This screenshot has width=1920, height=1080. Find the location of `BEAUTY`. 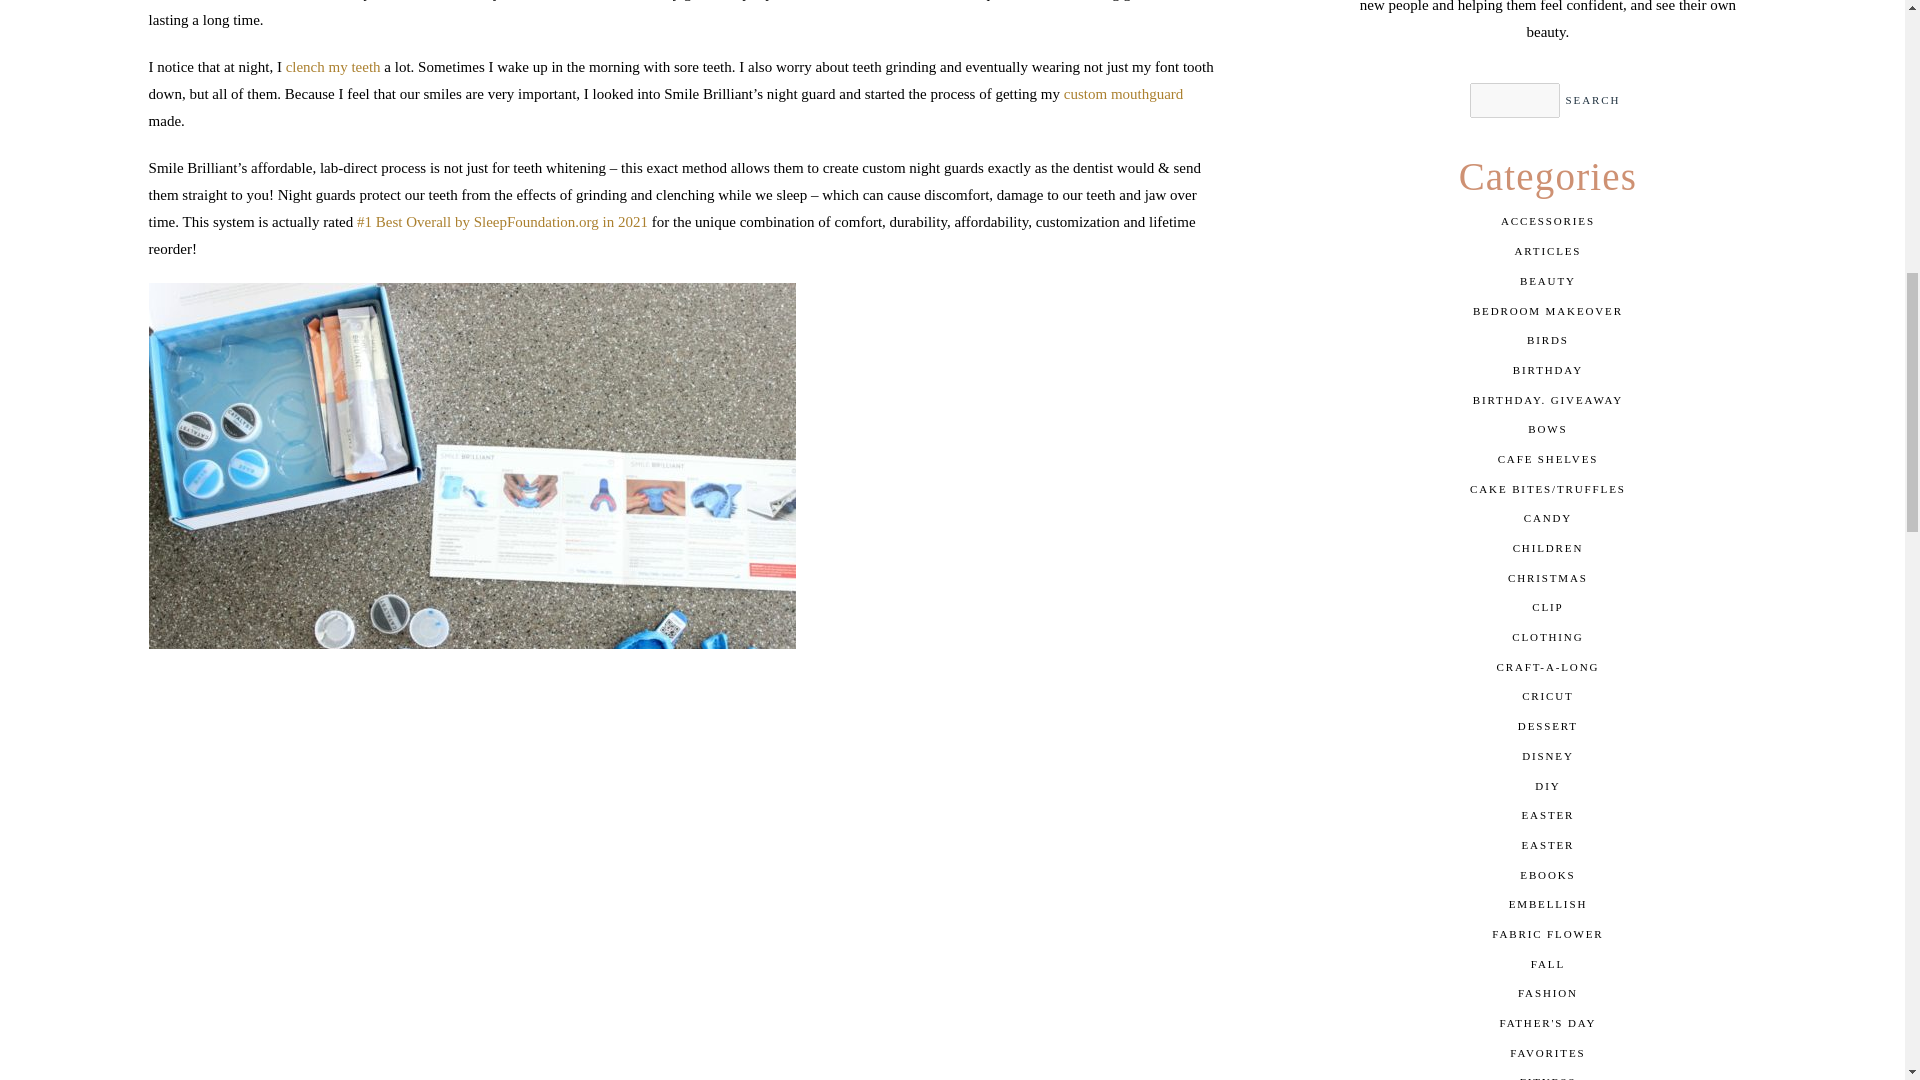

BEAUTY is located at coordinates (1547, 282).